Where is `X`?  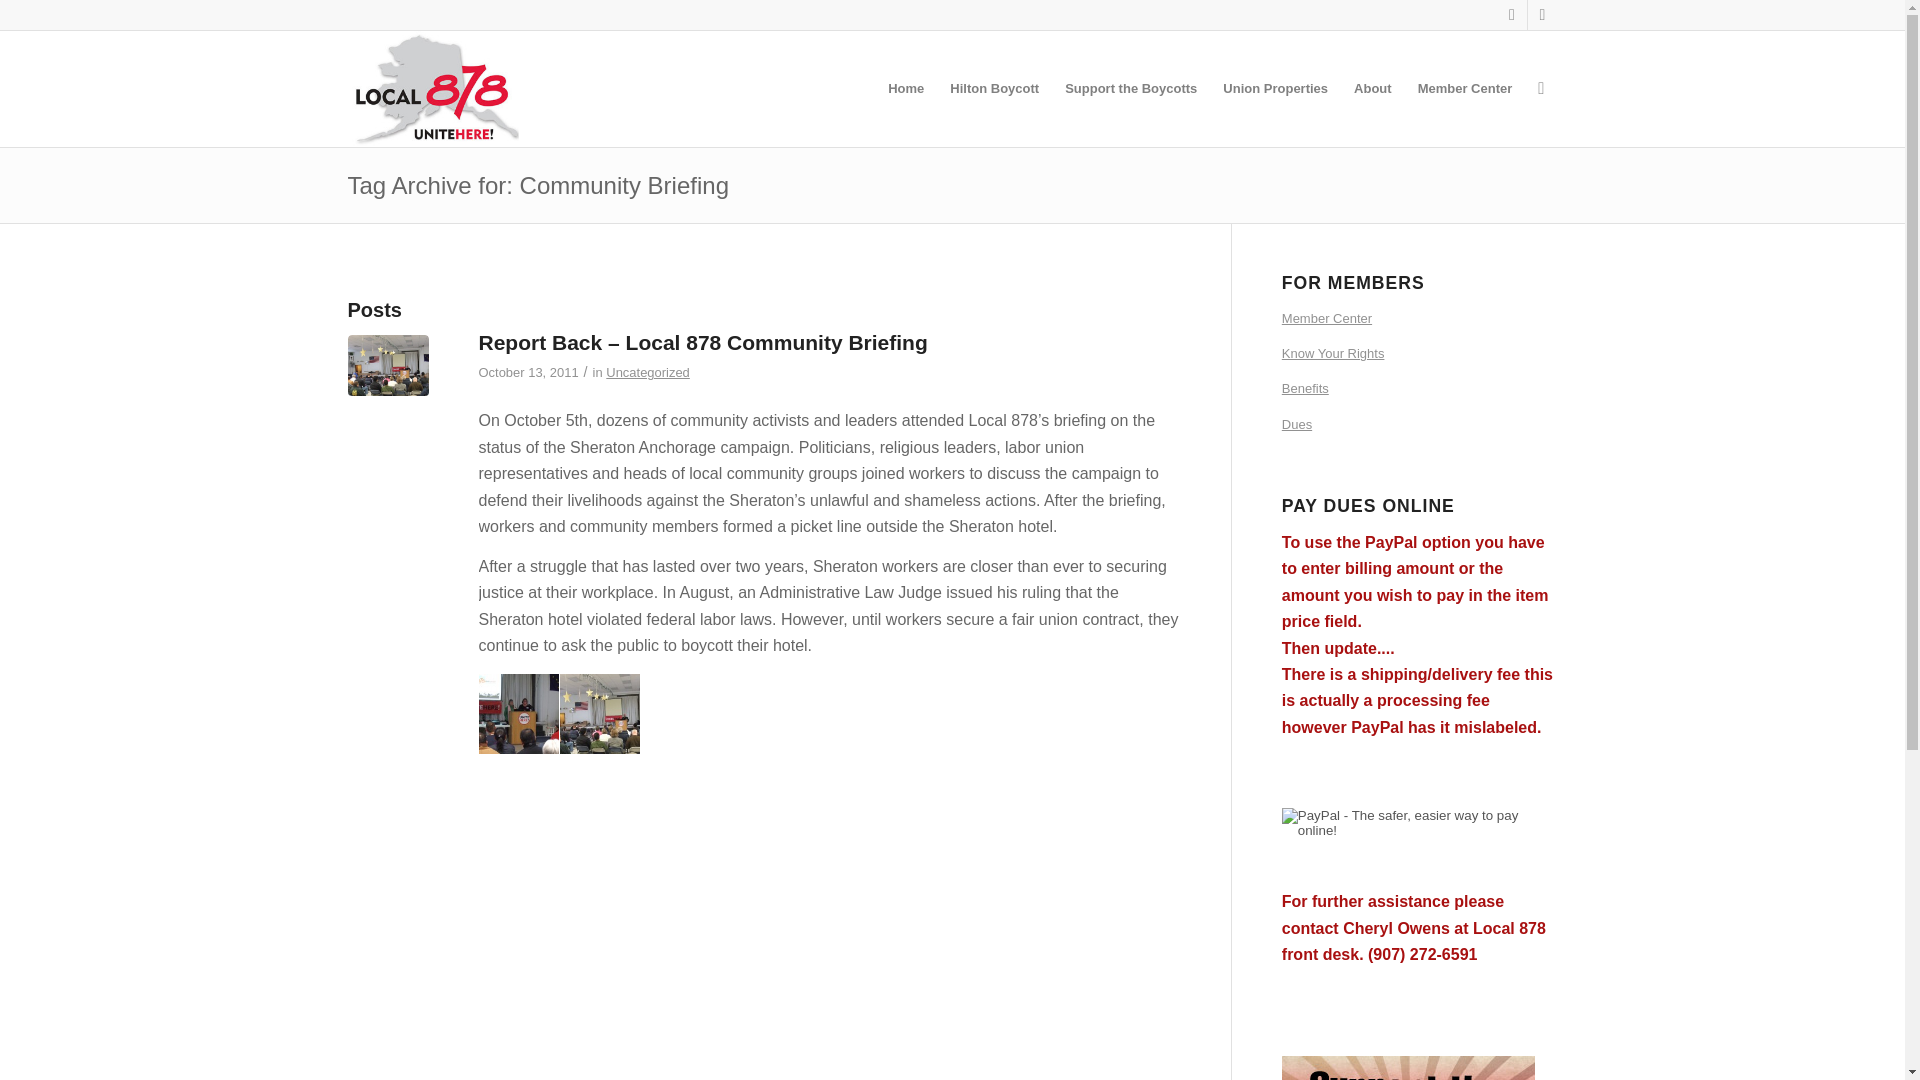 X is located at coordinates (1512, 15).